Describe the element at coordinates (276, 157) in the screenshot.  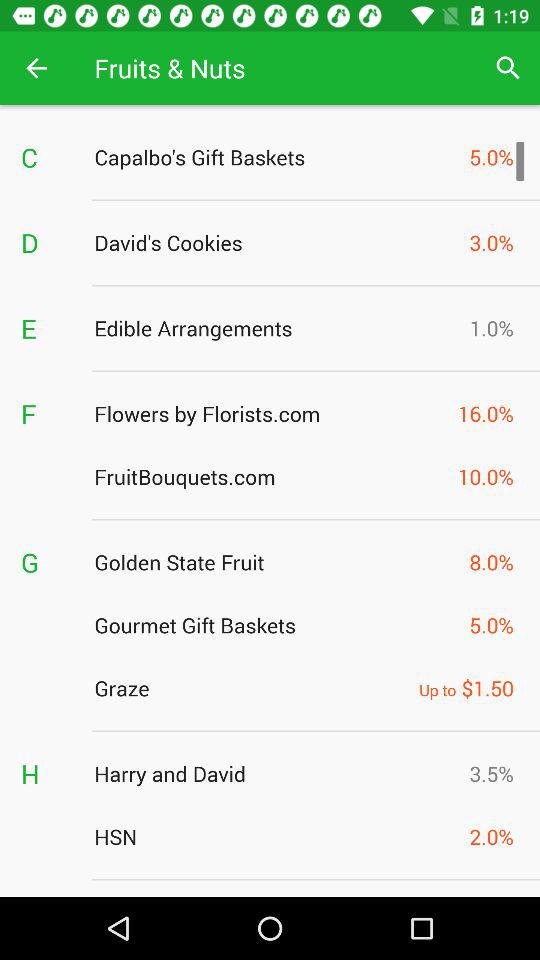
I see `select capalbo s gift` at that location.